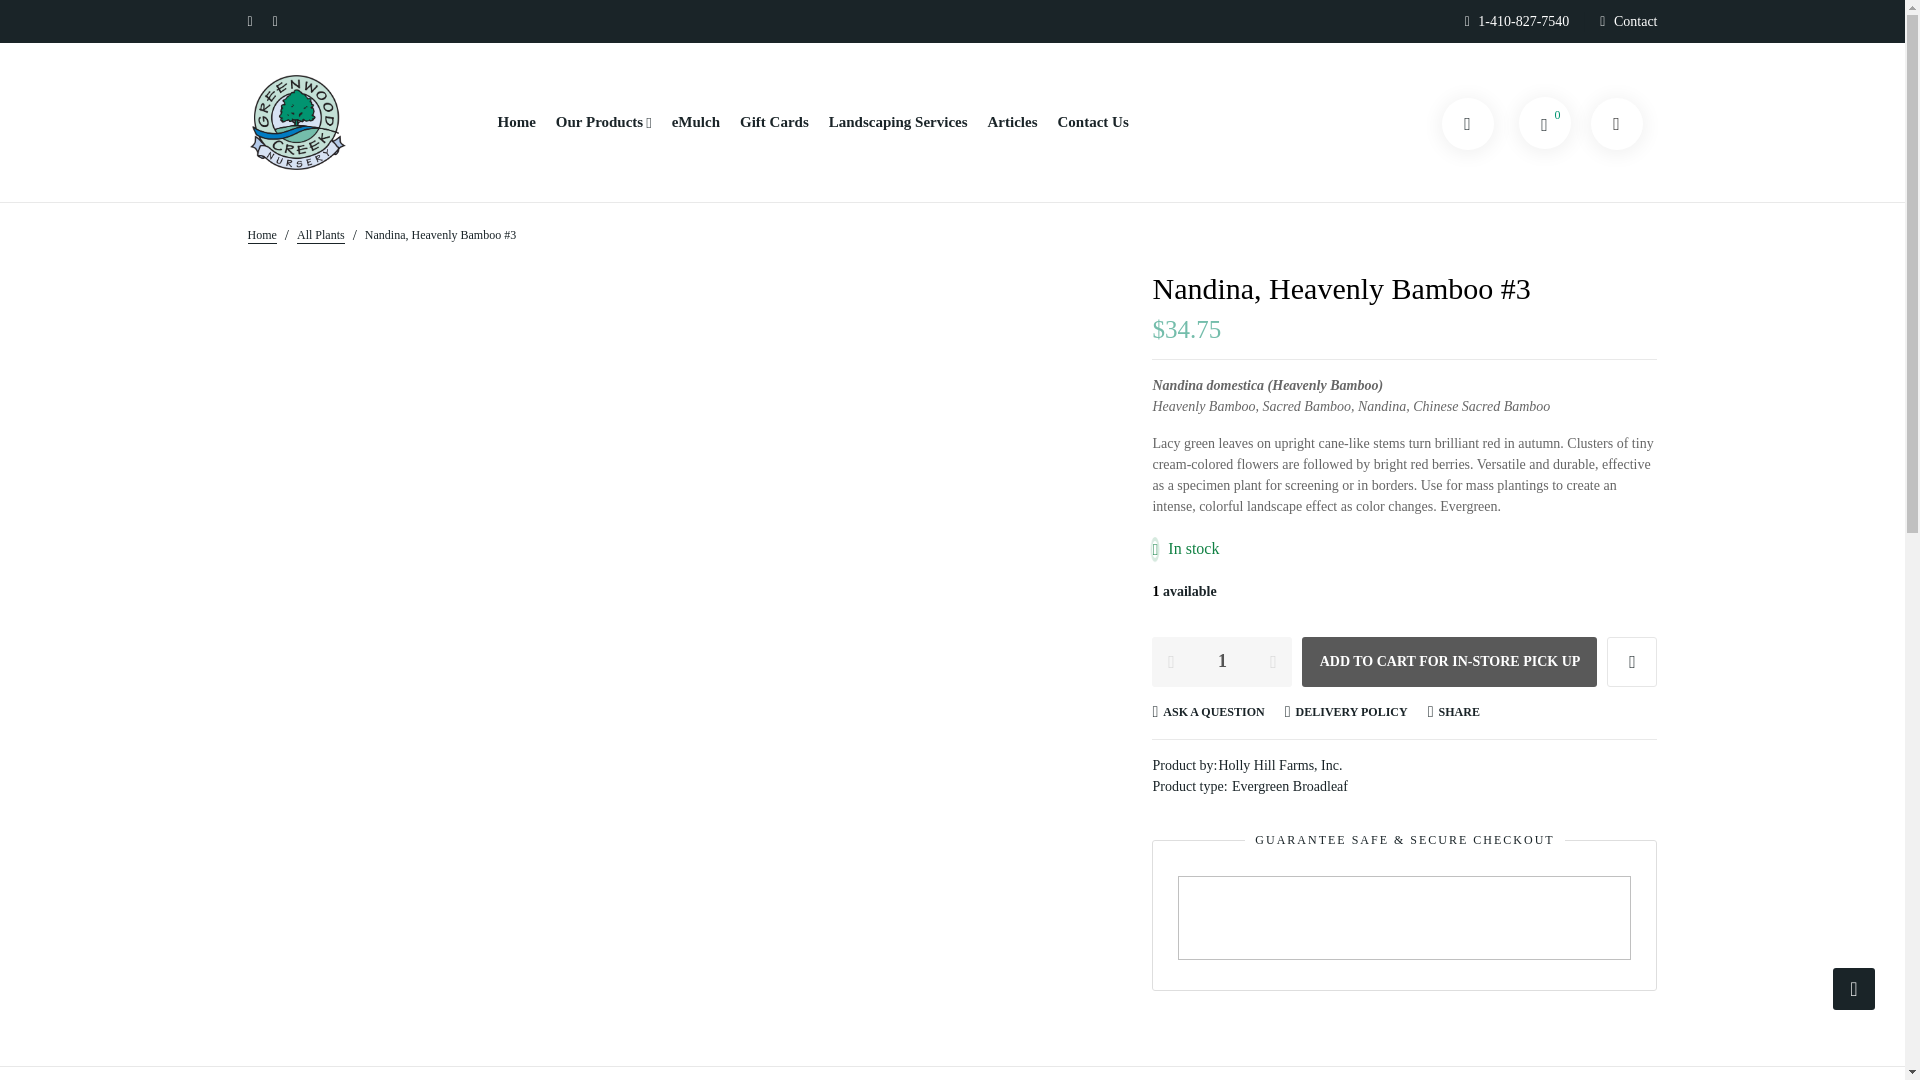  Describe the element at coordinates (774, 122) in the screenshot. I see `Gift Cards` at that location.